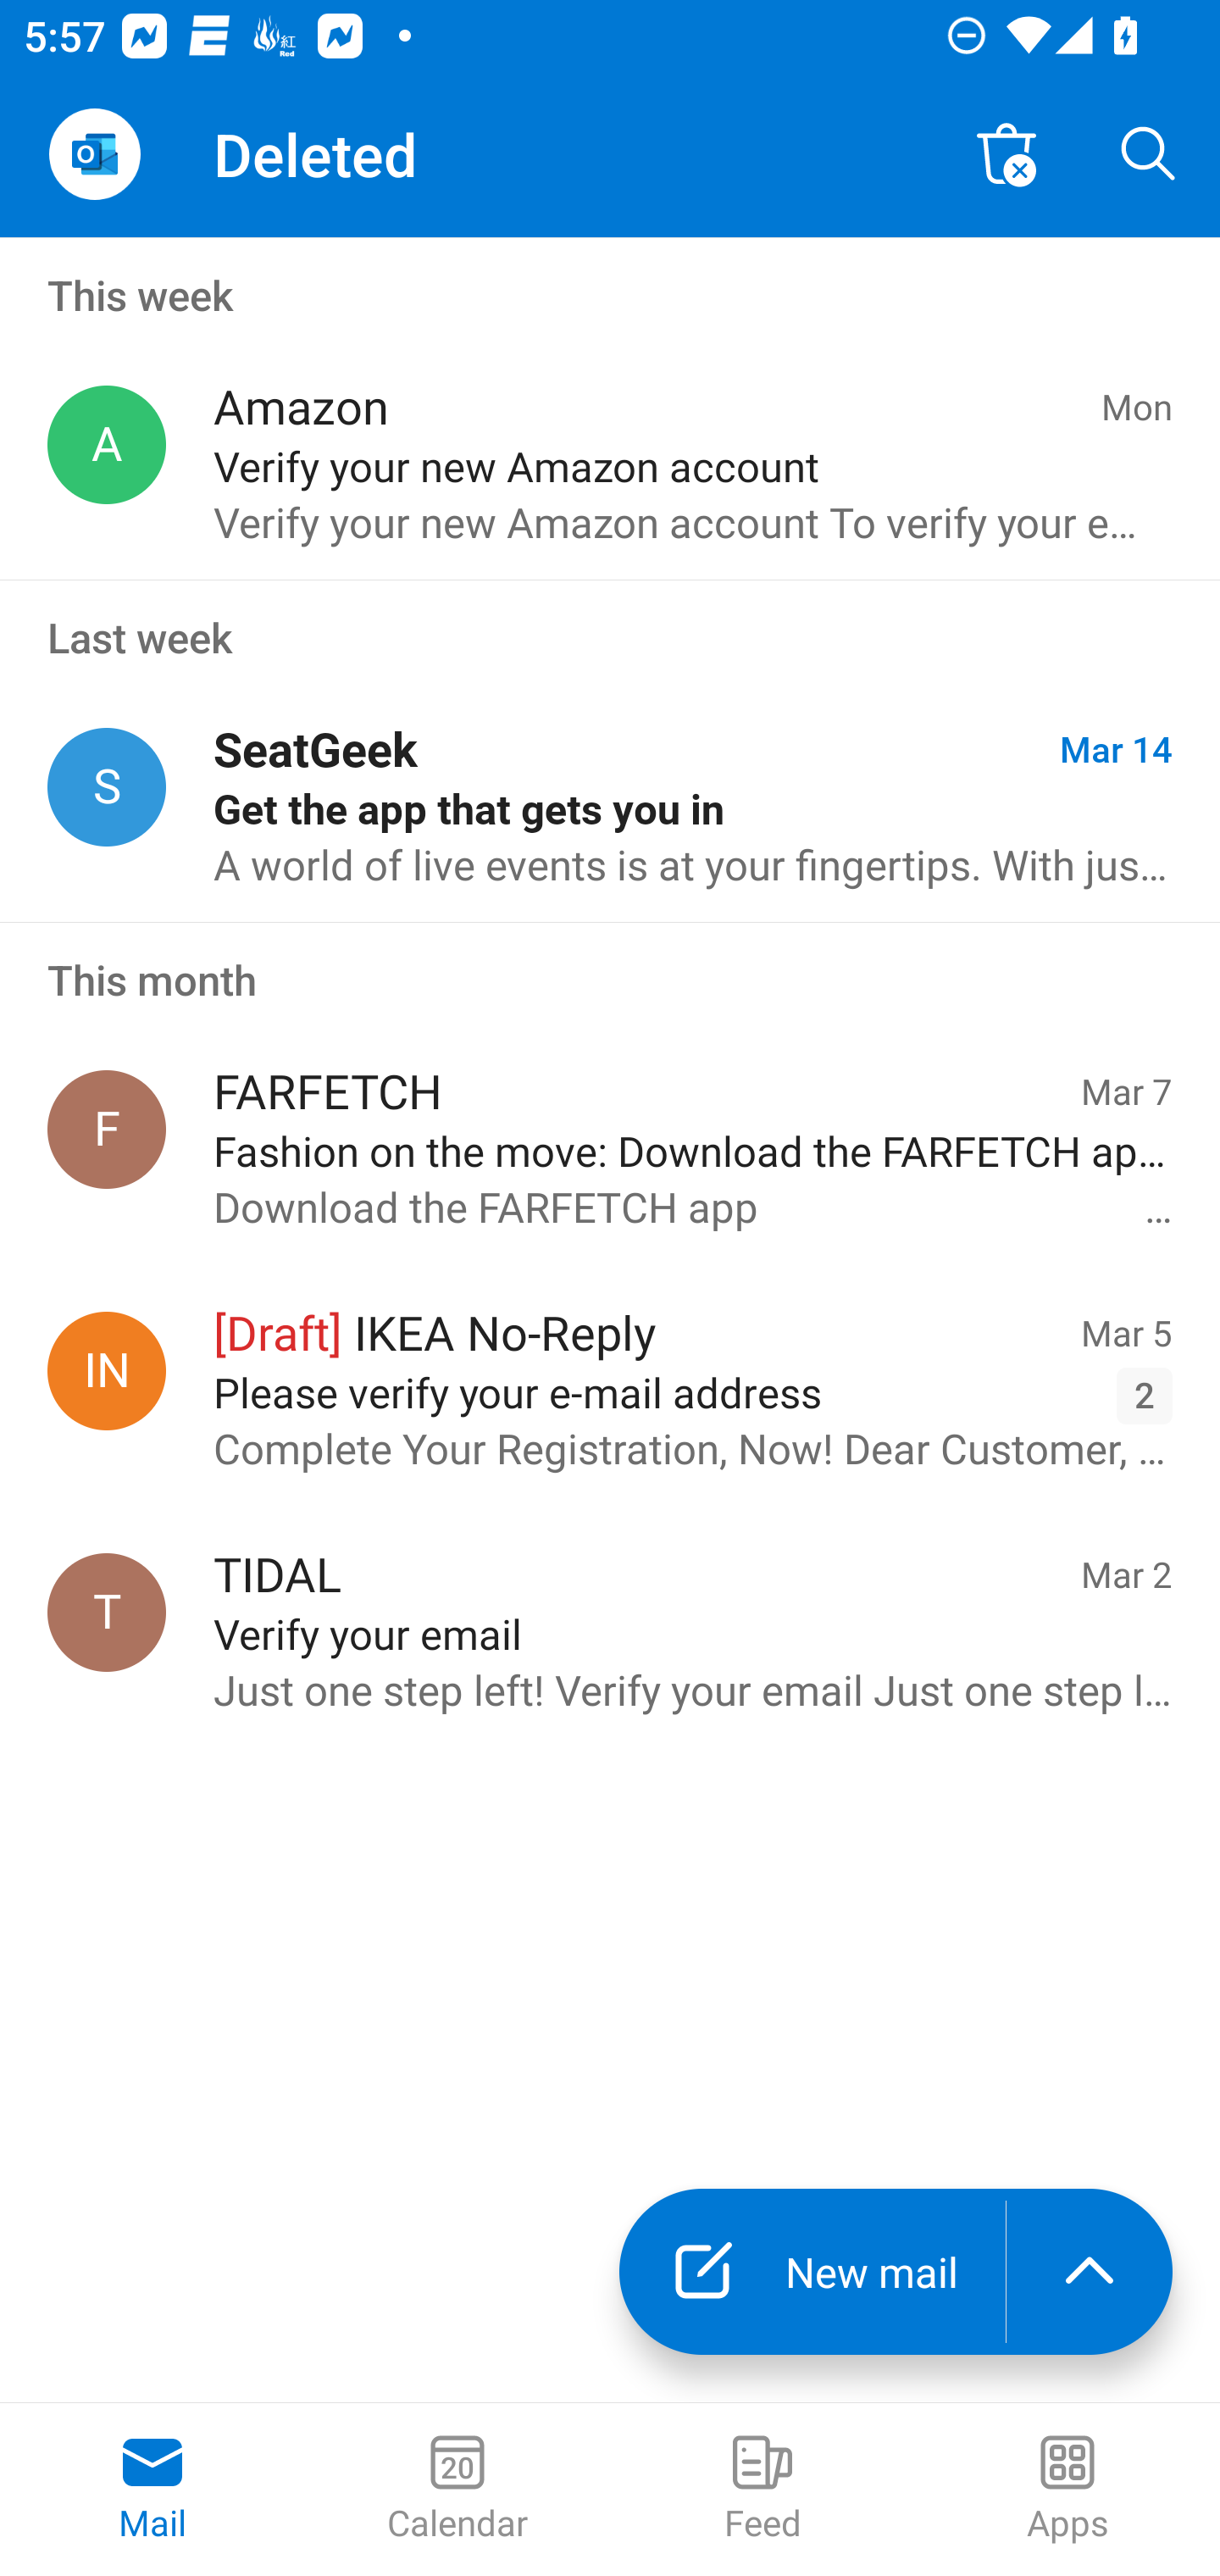 The height and width of the screenshot is (2576, 1220). Describe the element at coordinates (107, 1612) in the screenshot. I see `TIDAL, account@info.tidal.com` at that location.